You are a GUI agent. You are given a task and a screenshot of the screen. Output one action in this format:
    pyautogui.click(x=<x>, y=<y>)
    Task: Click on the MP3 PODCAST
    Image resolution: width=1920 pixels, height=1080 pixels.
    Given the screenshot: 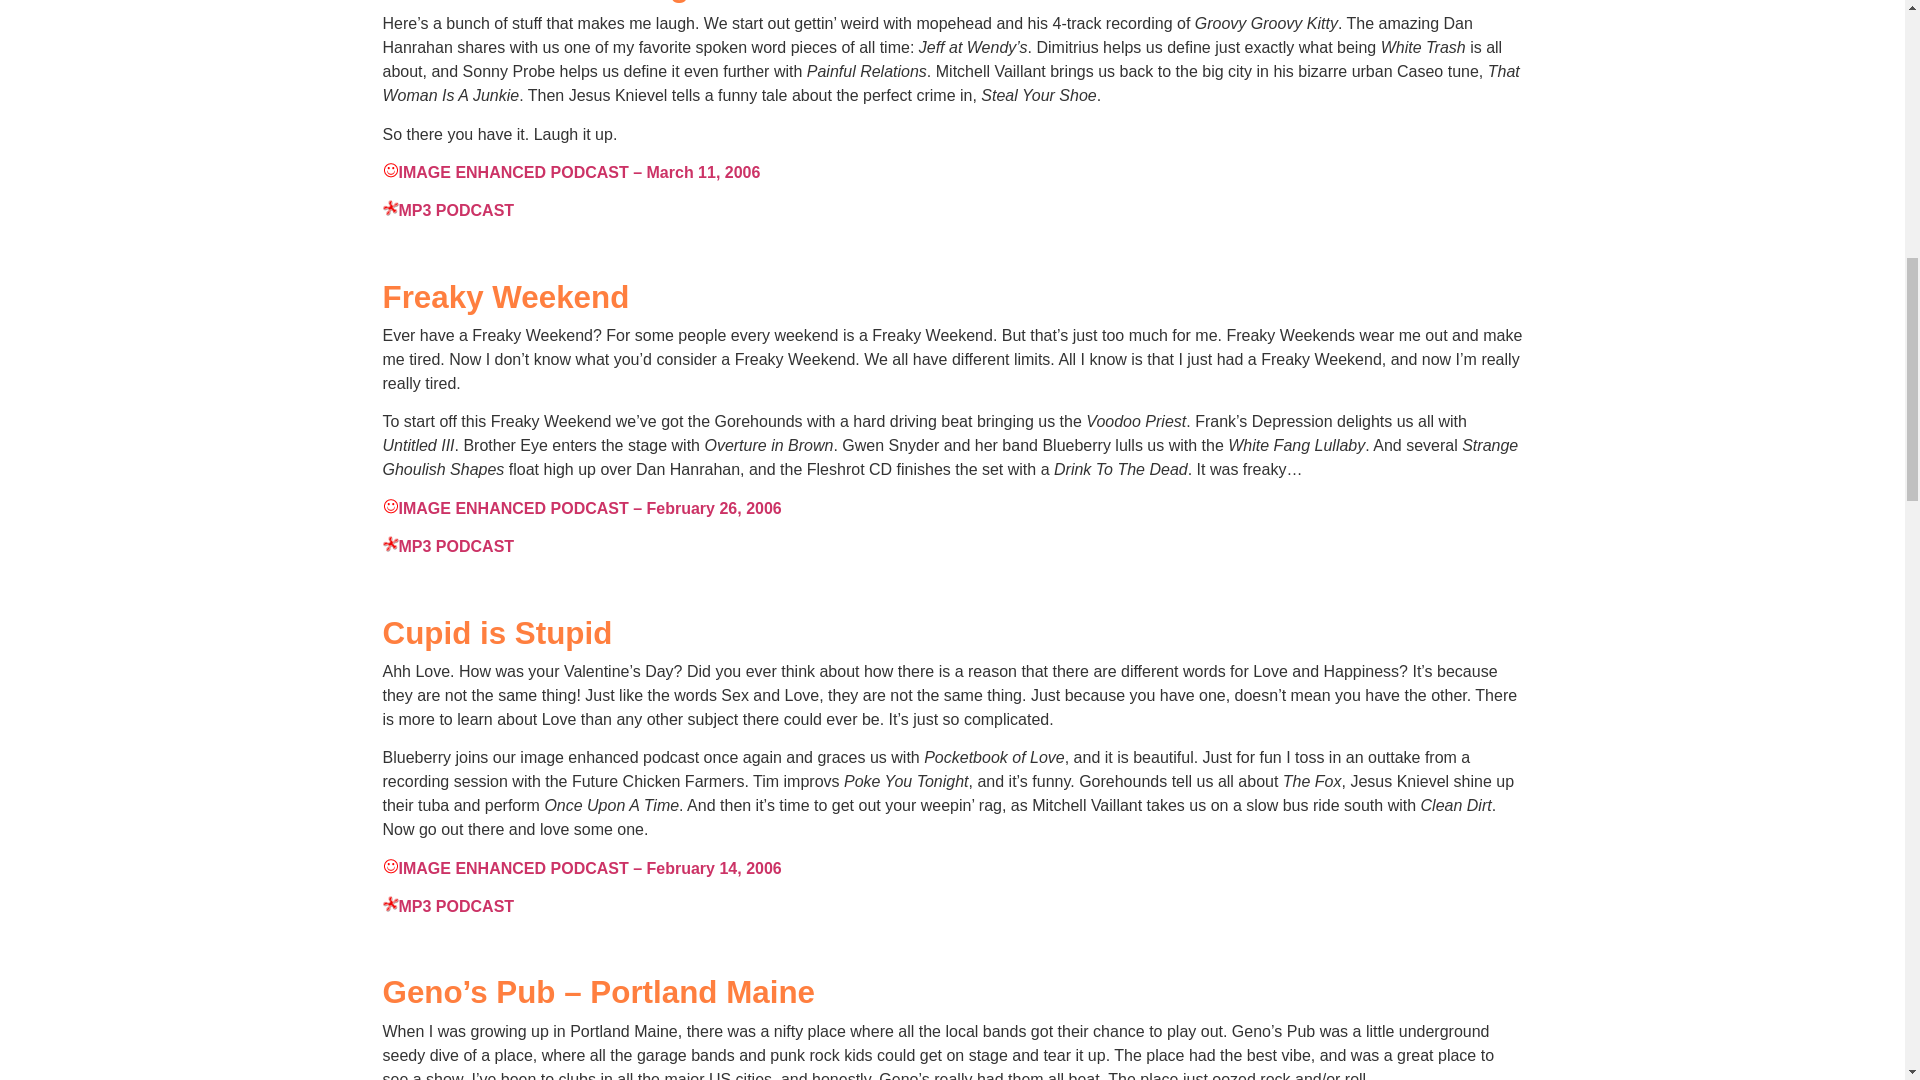 What is the action you would take?
    pyautogui.click(x=448, y=546)
    